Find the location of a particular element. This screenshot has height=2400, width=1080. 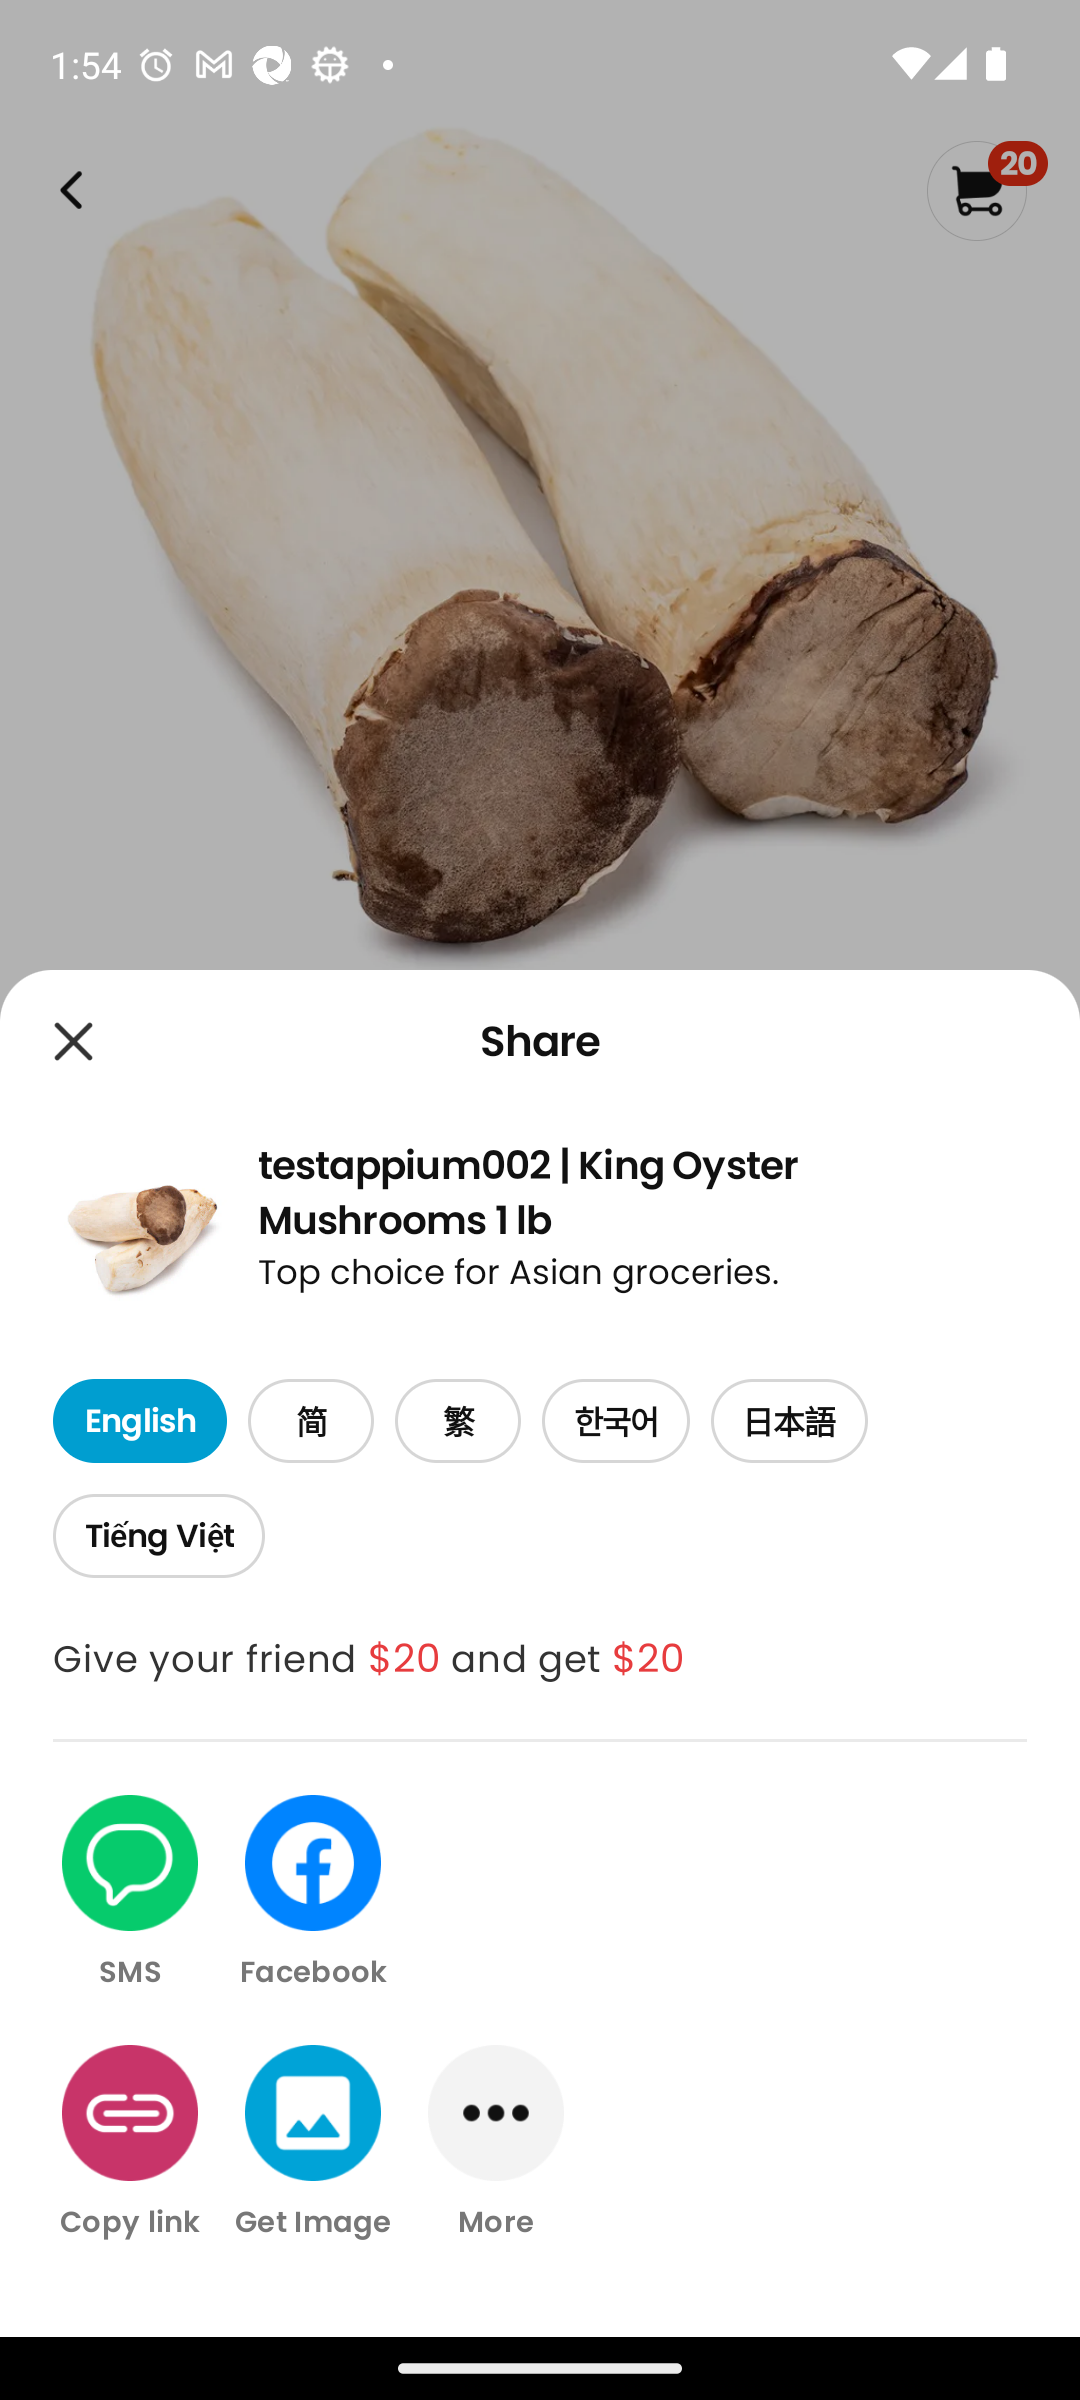

日本語 is located at coordinates (789, 1422).